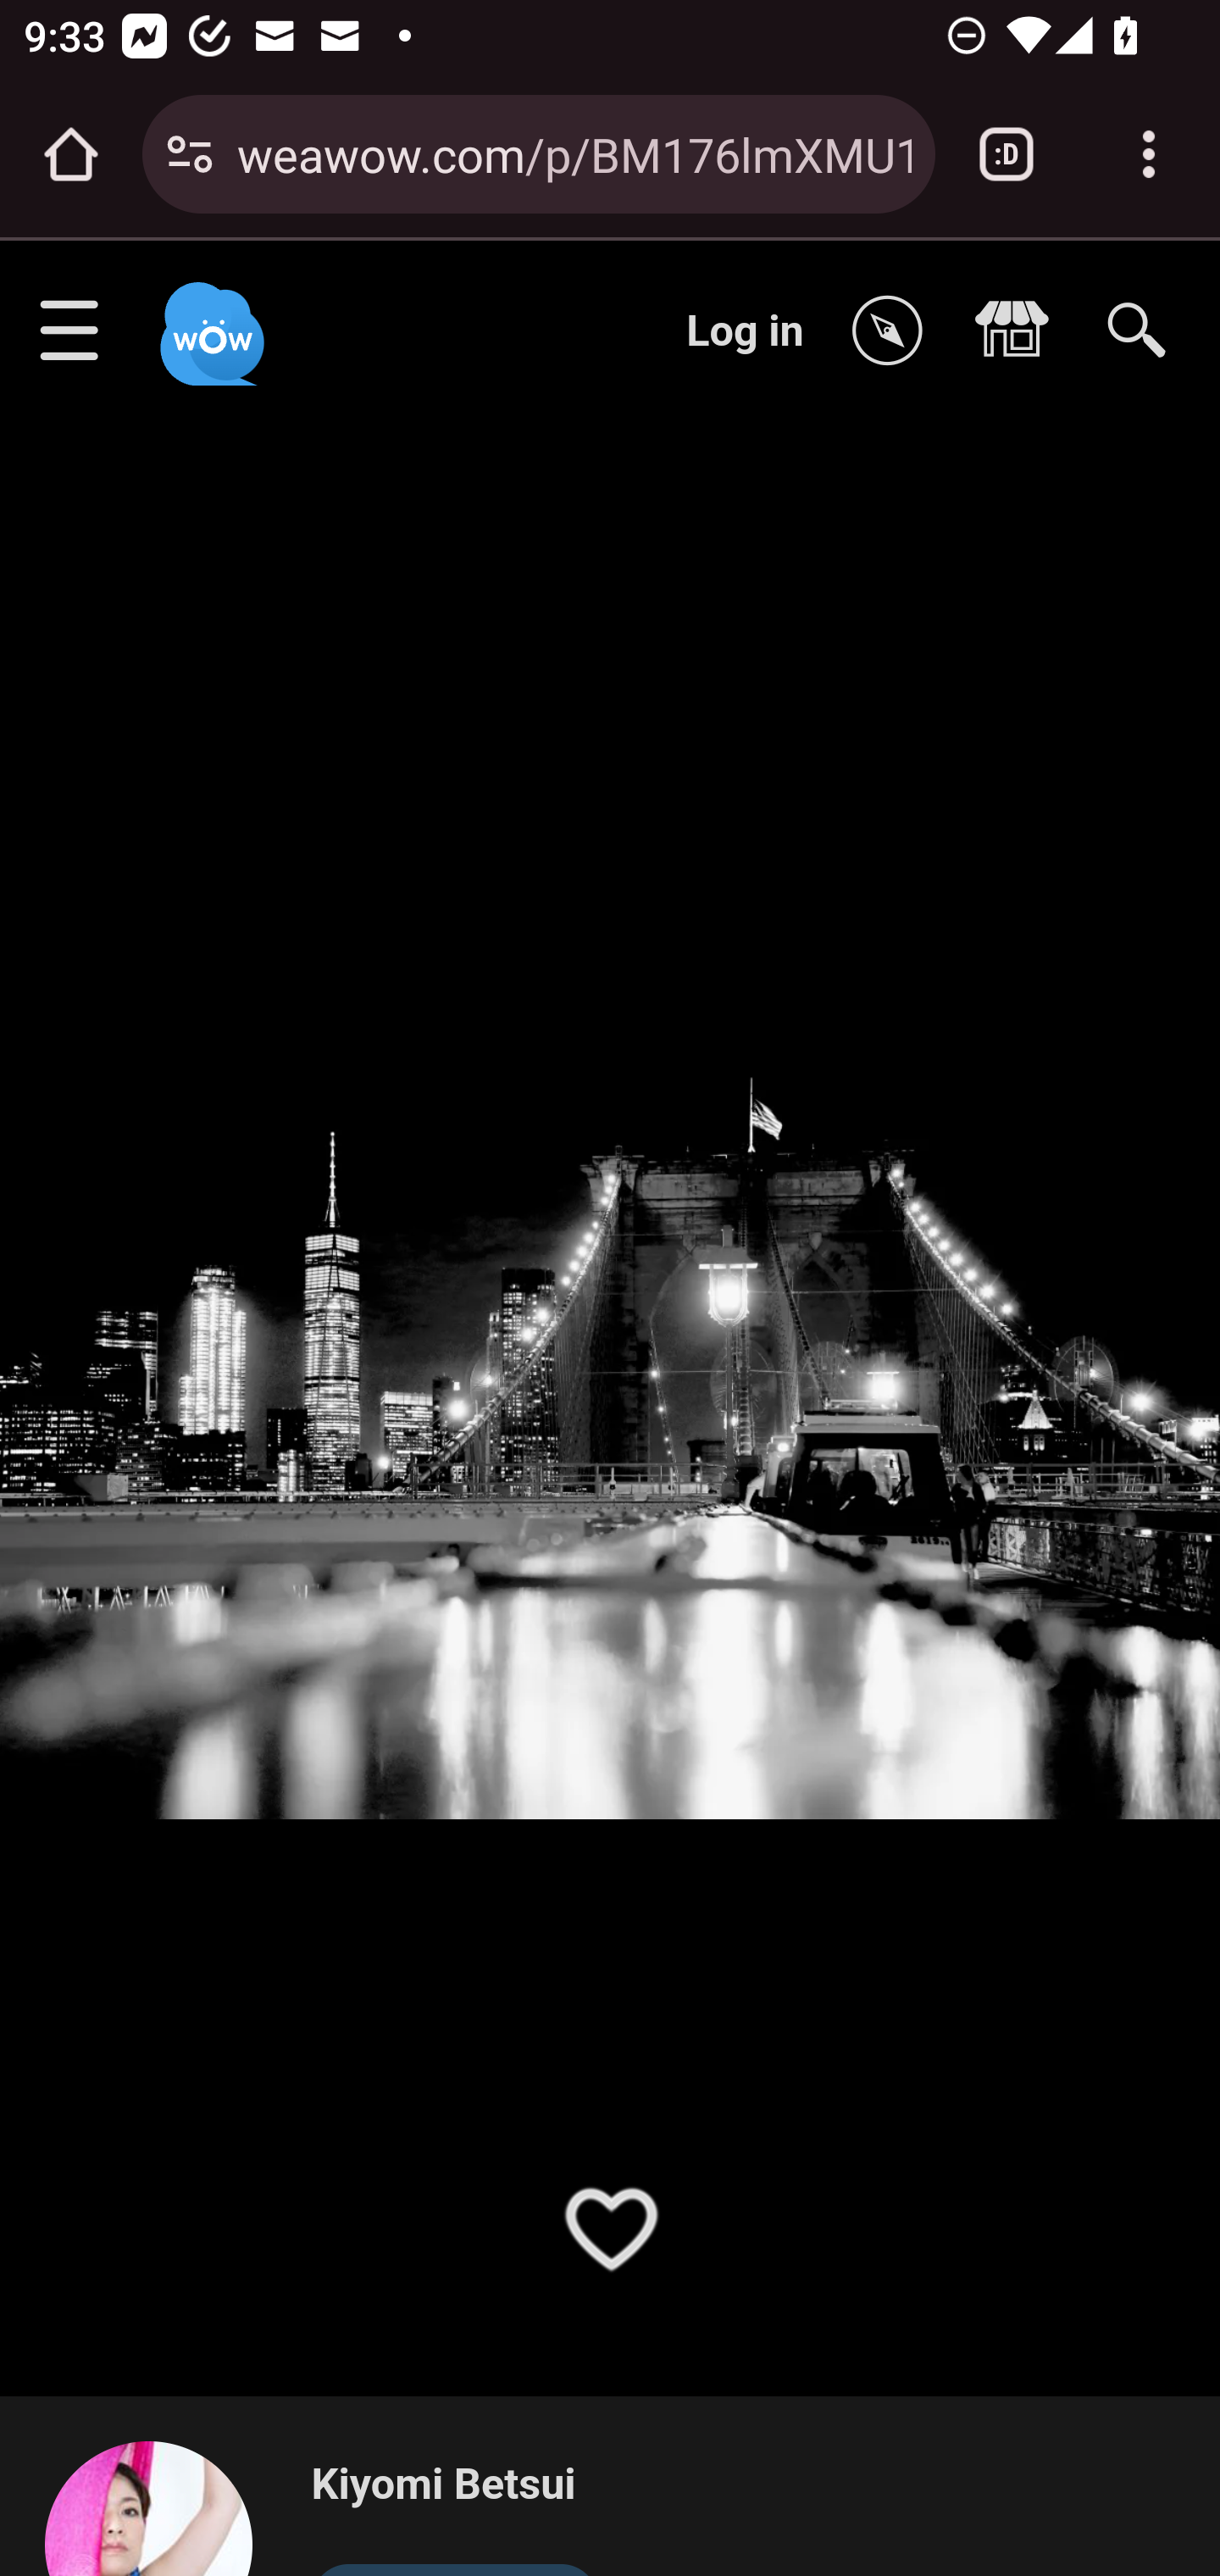 The height and width of the screenshot is (2576, 1220). Describe the element at coordinates (454, 2486) in the screenshot. I see `Kiyomi Betsui` at that location.